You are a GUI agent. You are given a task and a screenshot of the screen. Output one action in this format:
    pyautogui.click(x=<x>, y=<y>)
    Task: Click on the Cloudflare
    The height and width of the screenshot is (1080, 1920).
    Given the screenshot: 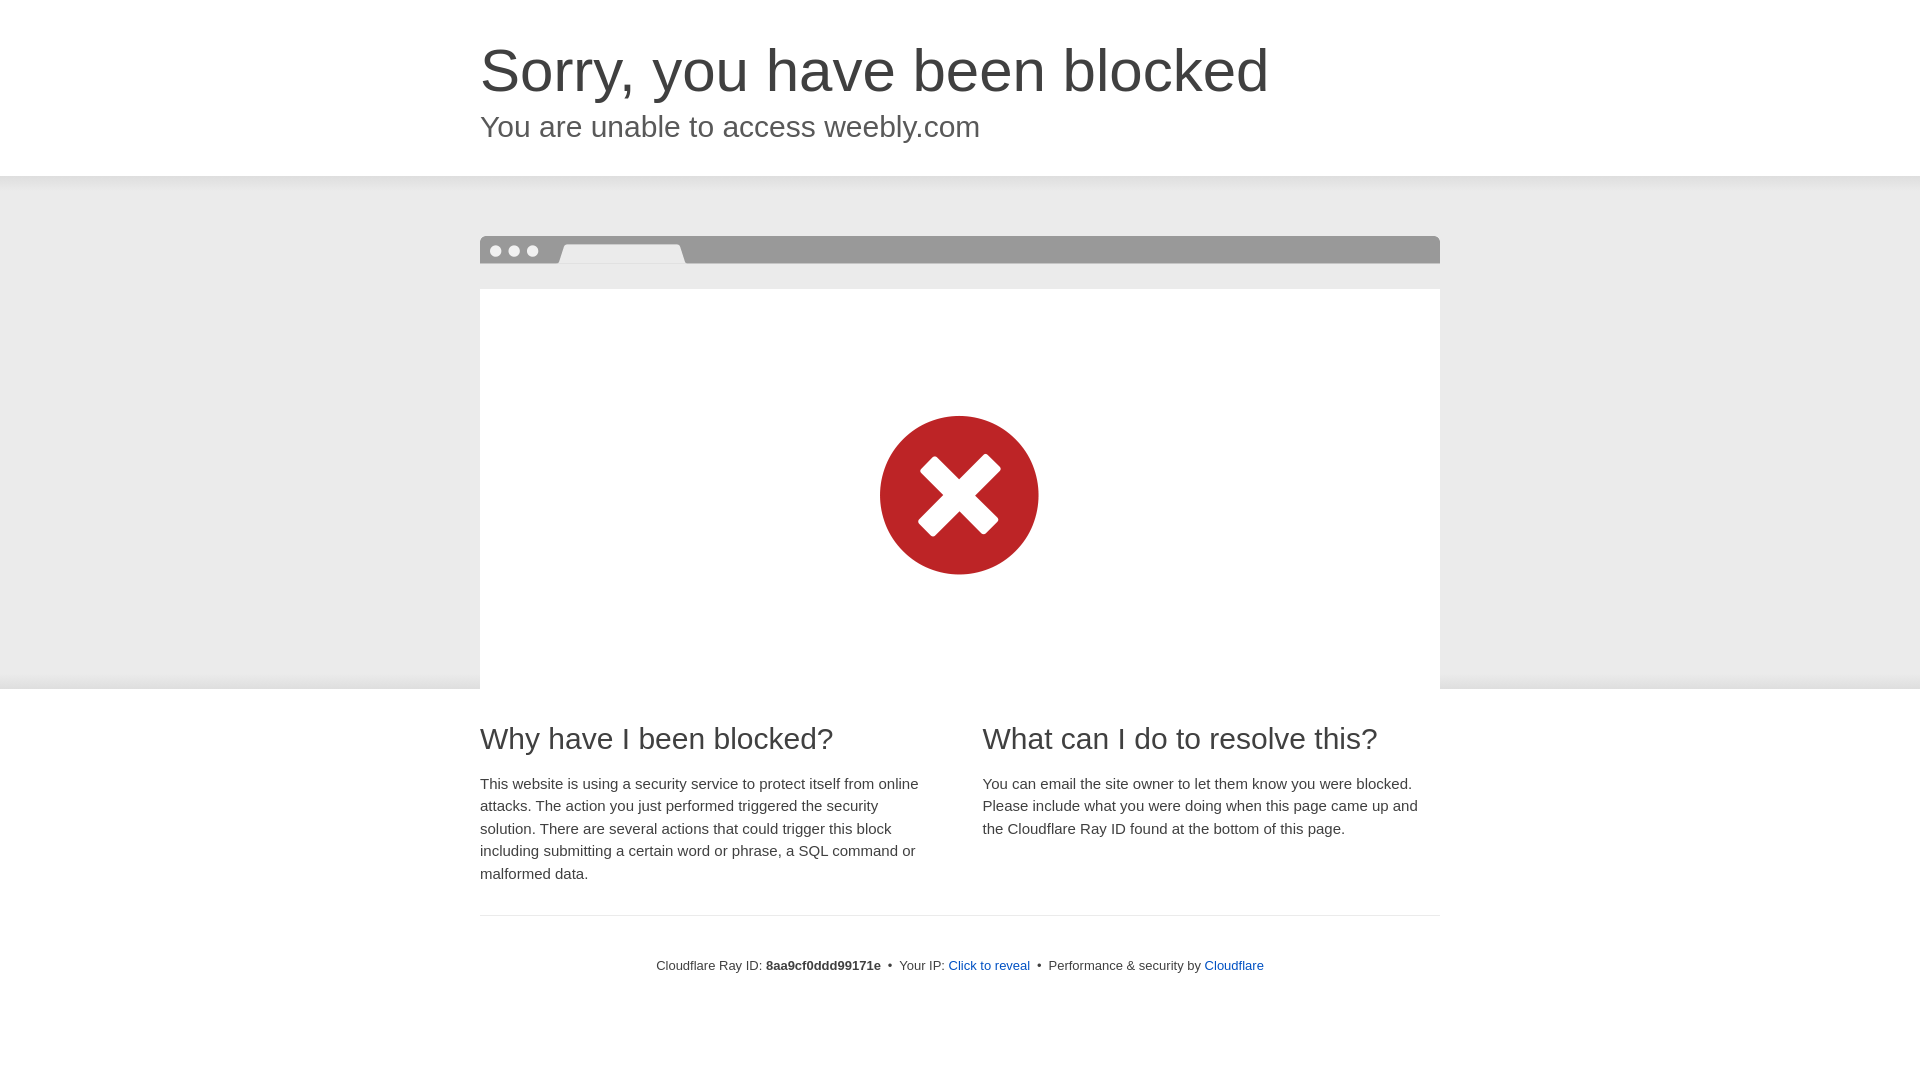 What is the action you would take?
    pyautogui.click(x=1234, y=965)
    